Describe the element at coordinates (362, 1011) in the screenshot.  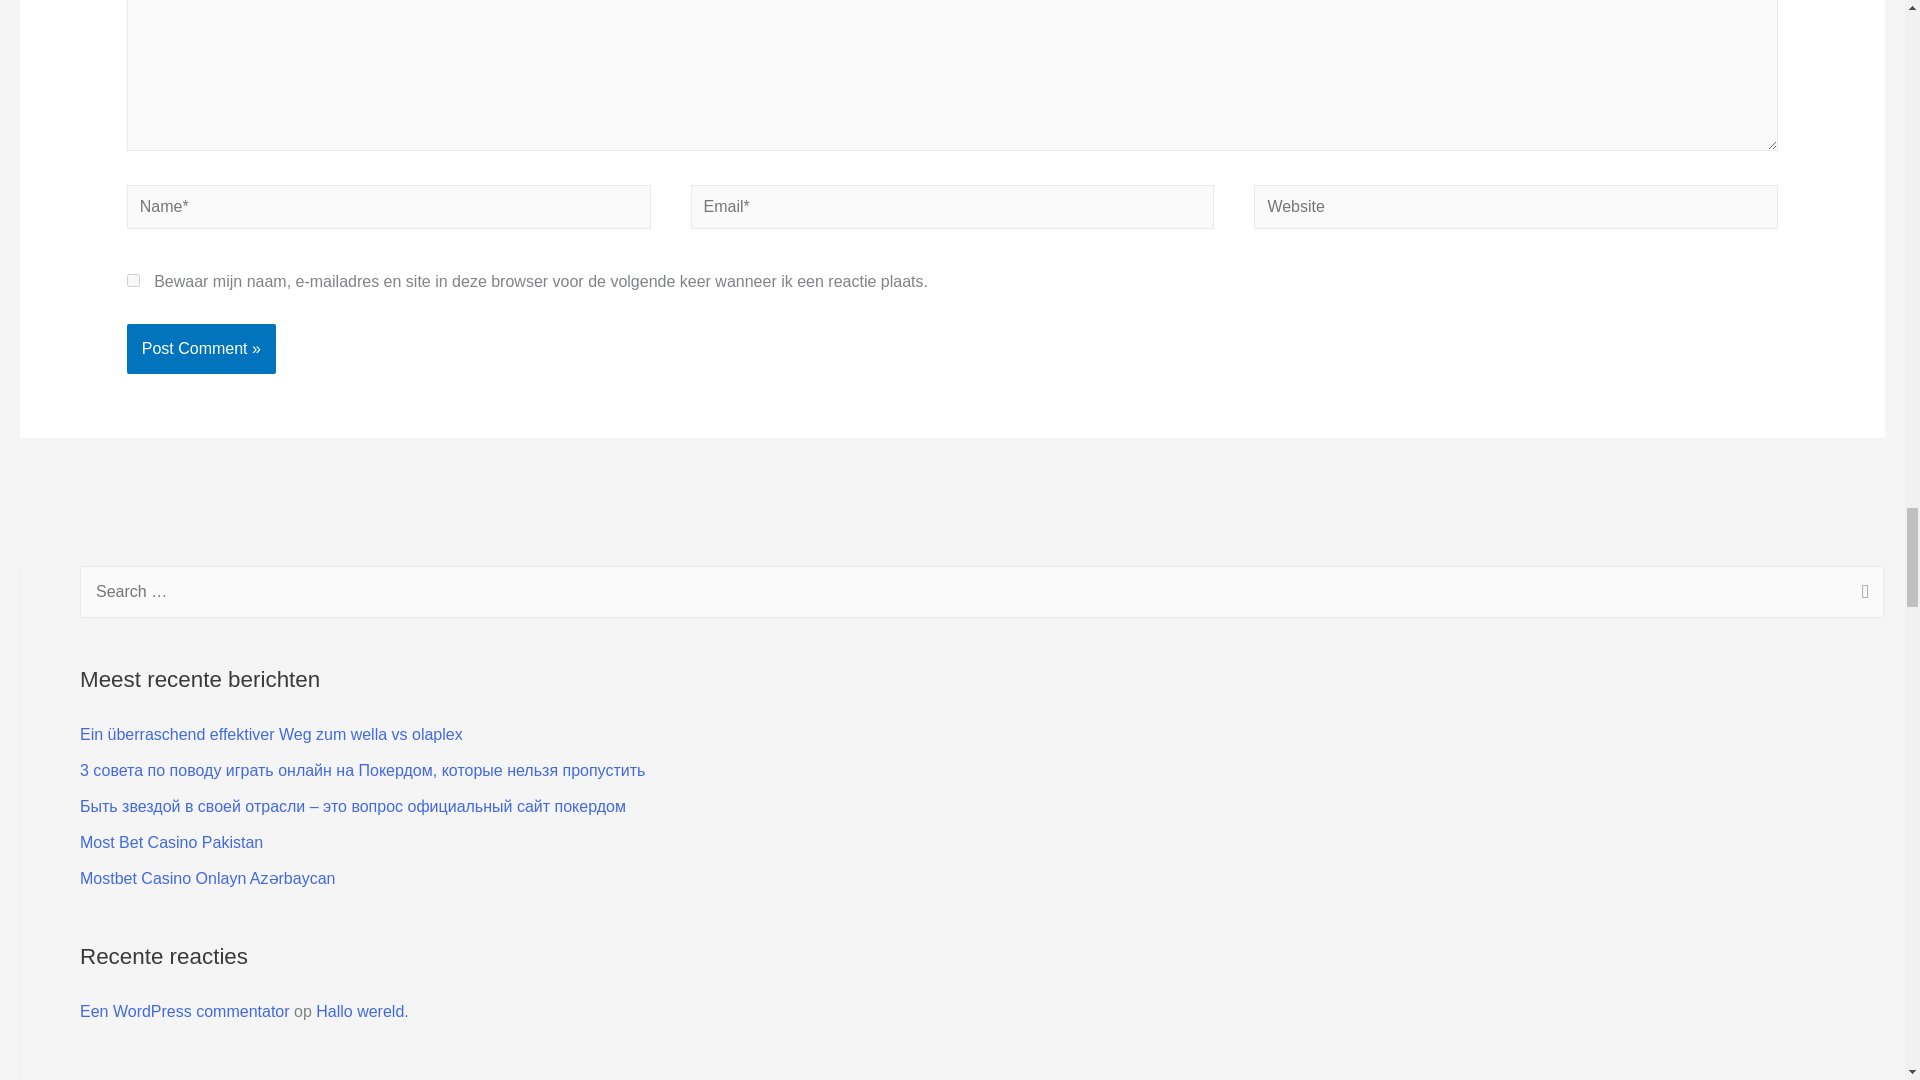
I see `Hallo wereld.` at that location.